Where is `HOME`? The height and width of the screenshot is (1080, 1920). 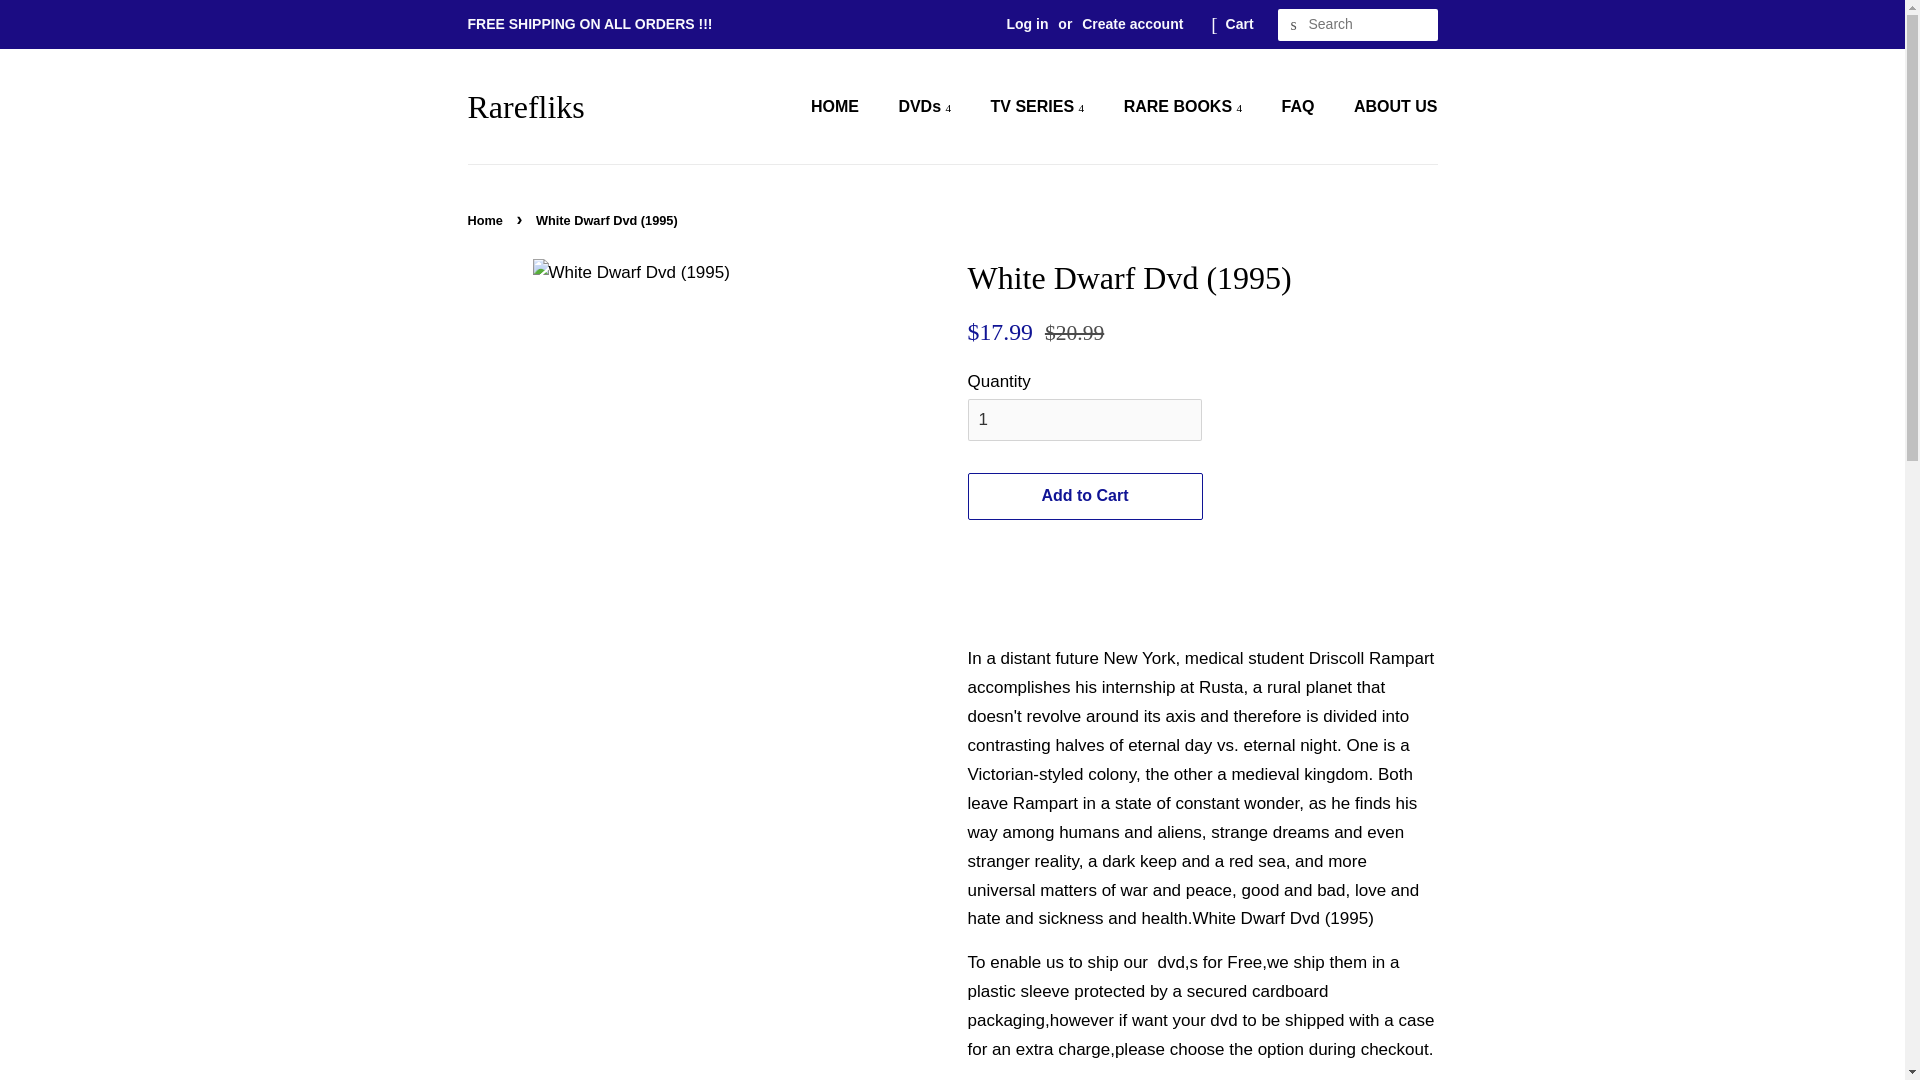
HOME is located at coordinates (844, 106).